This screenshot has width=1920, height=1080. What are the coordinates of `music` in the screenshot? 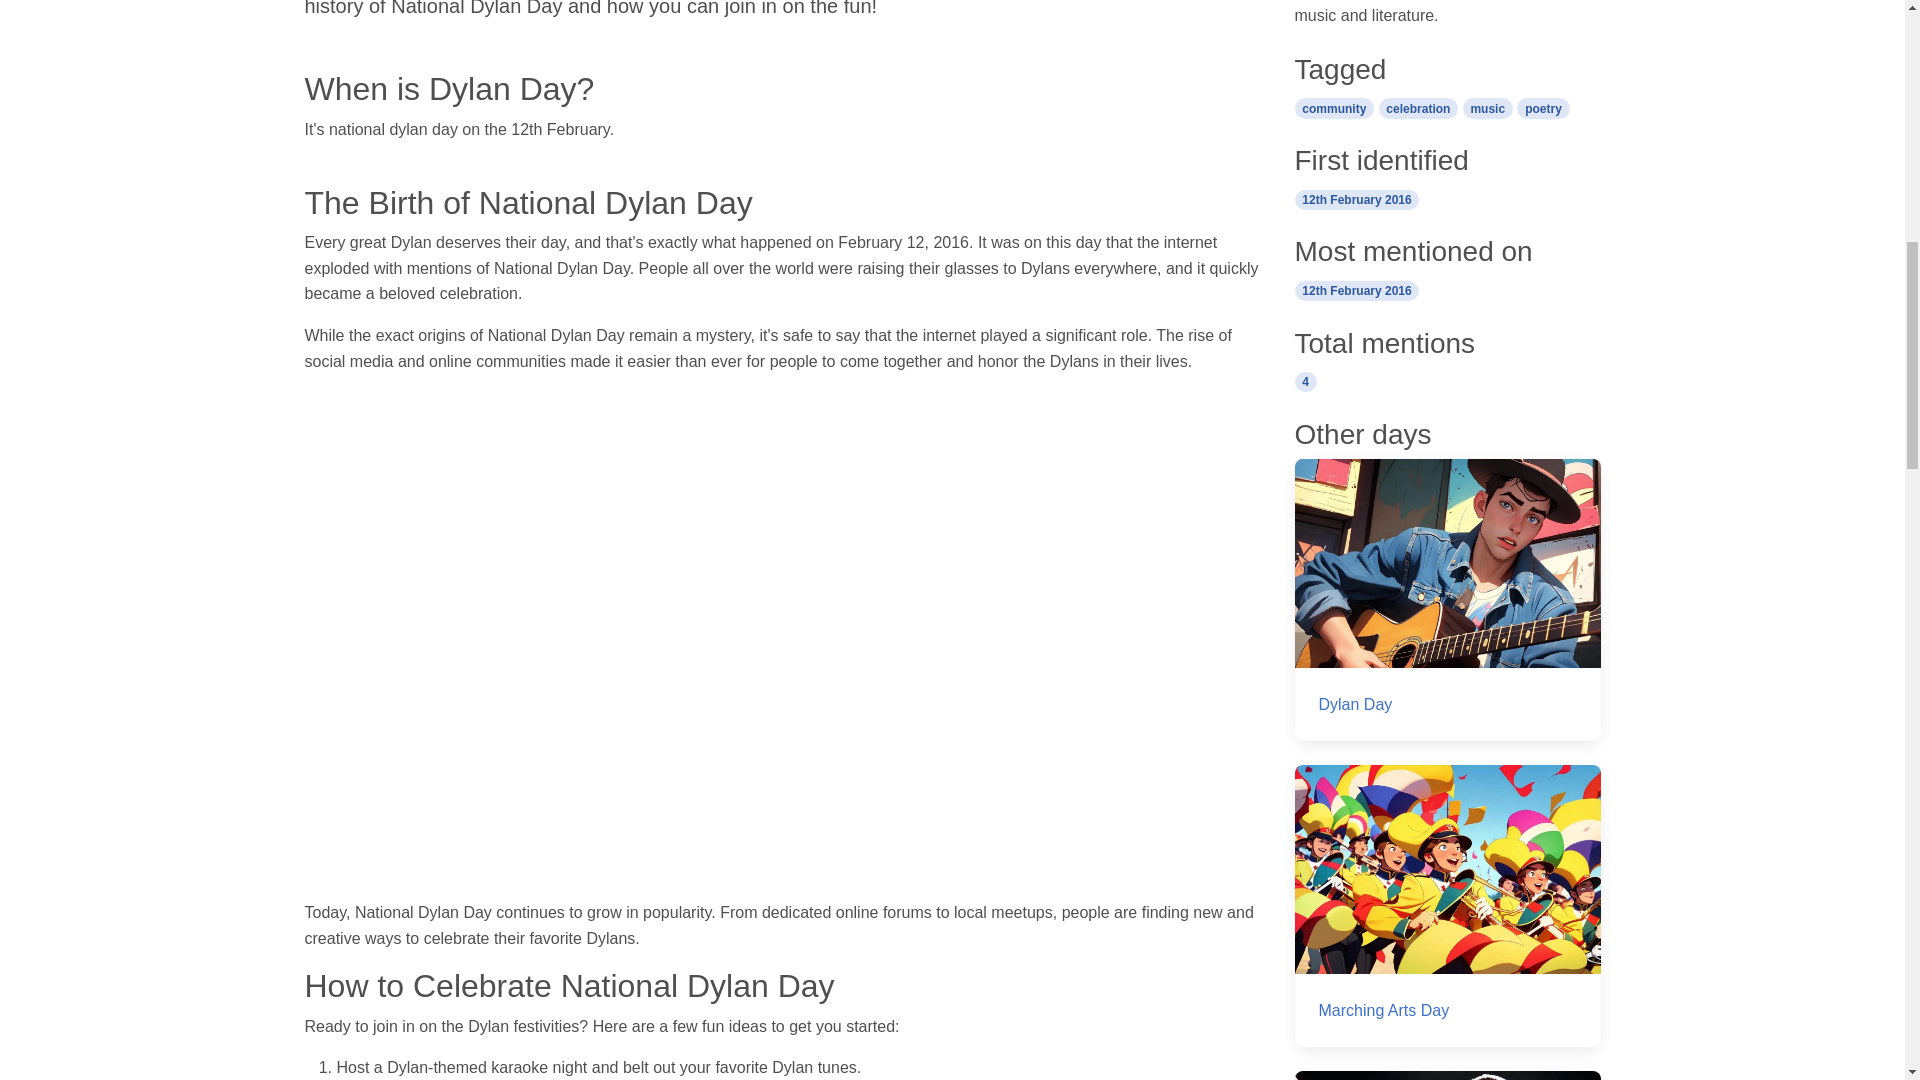 It's located at (1488, 107).